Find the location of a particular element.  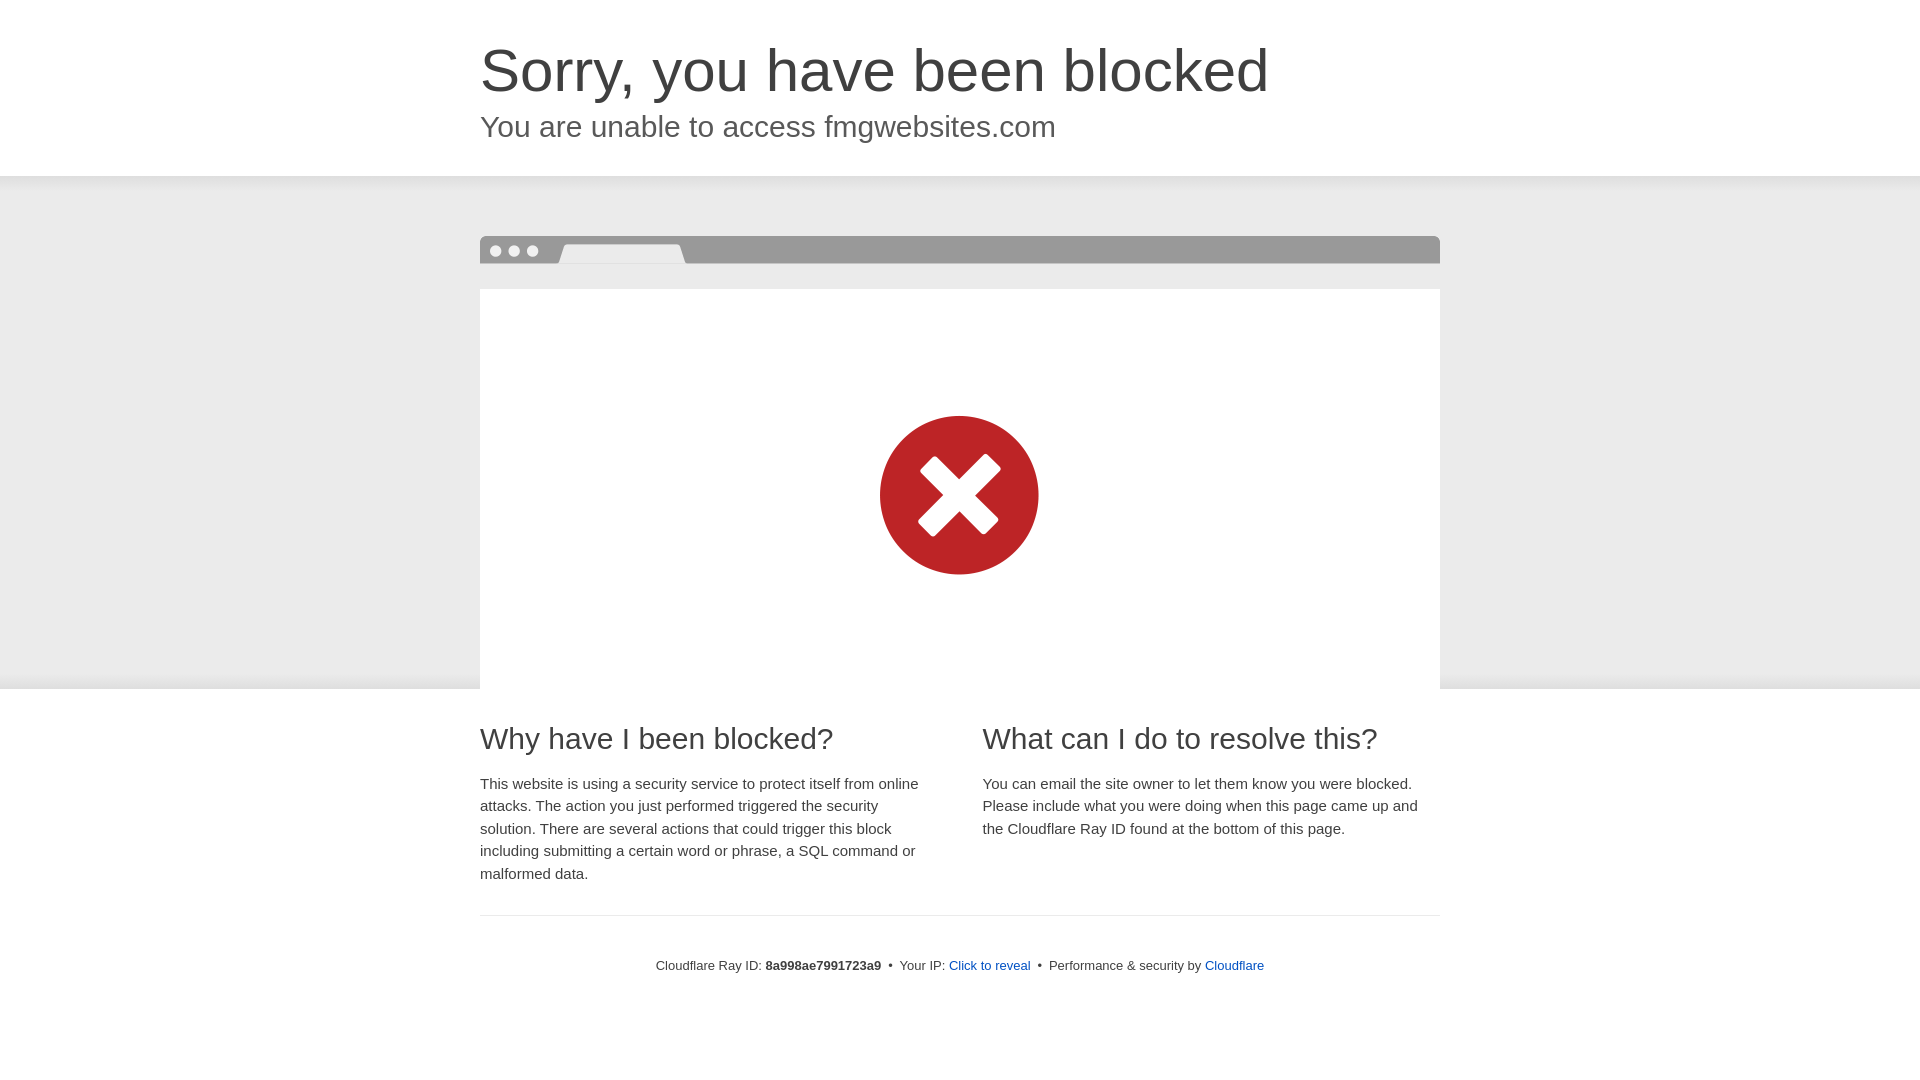

Click to reveal is located at coordinates (990, 966).